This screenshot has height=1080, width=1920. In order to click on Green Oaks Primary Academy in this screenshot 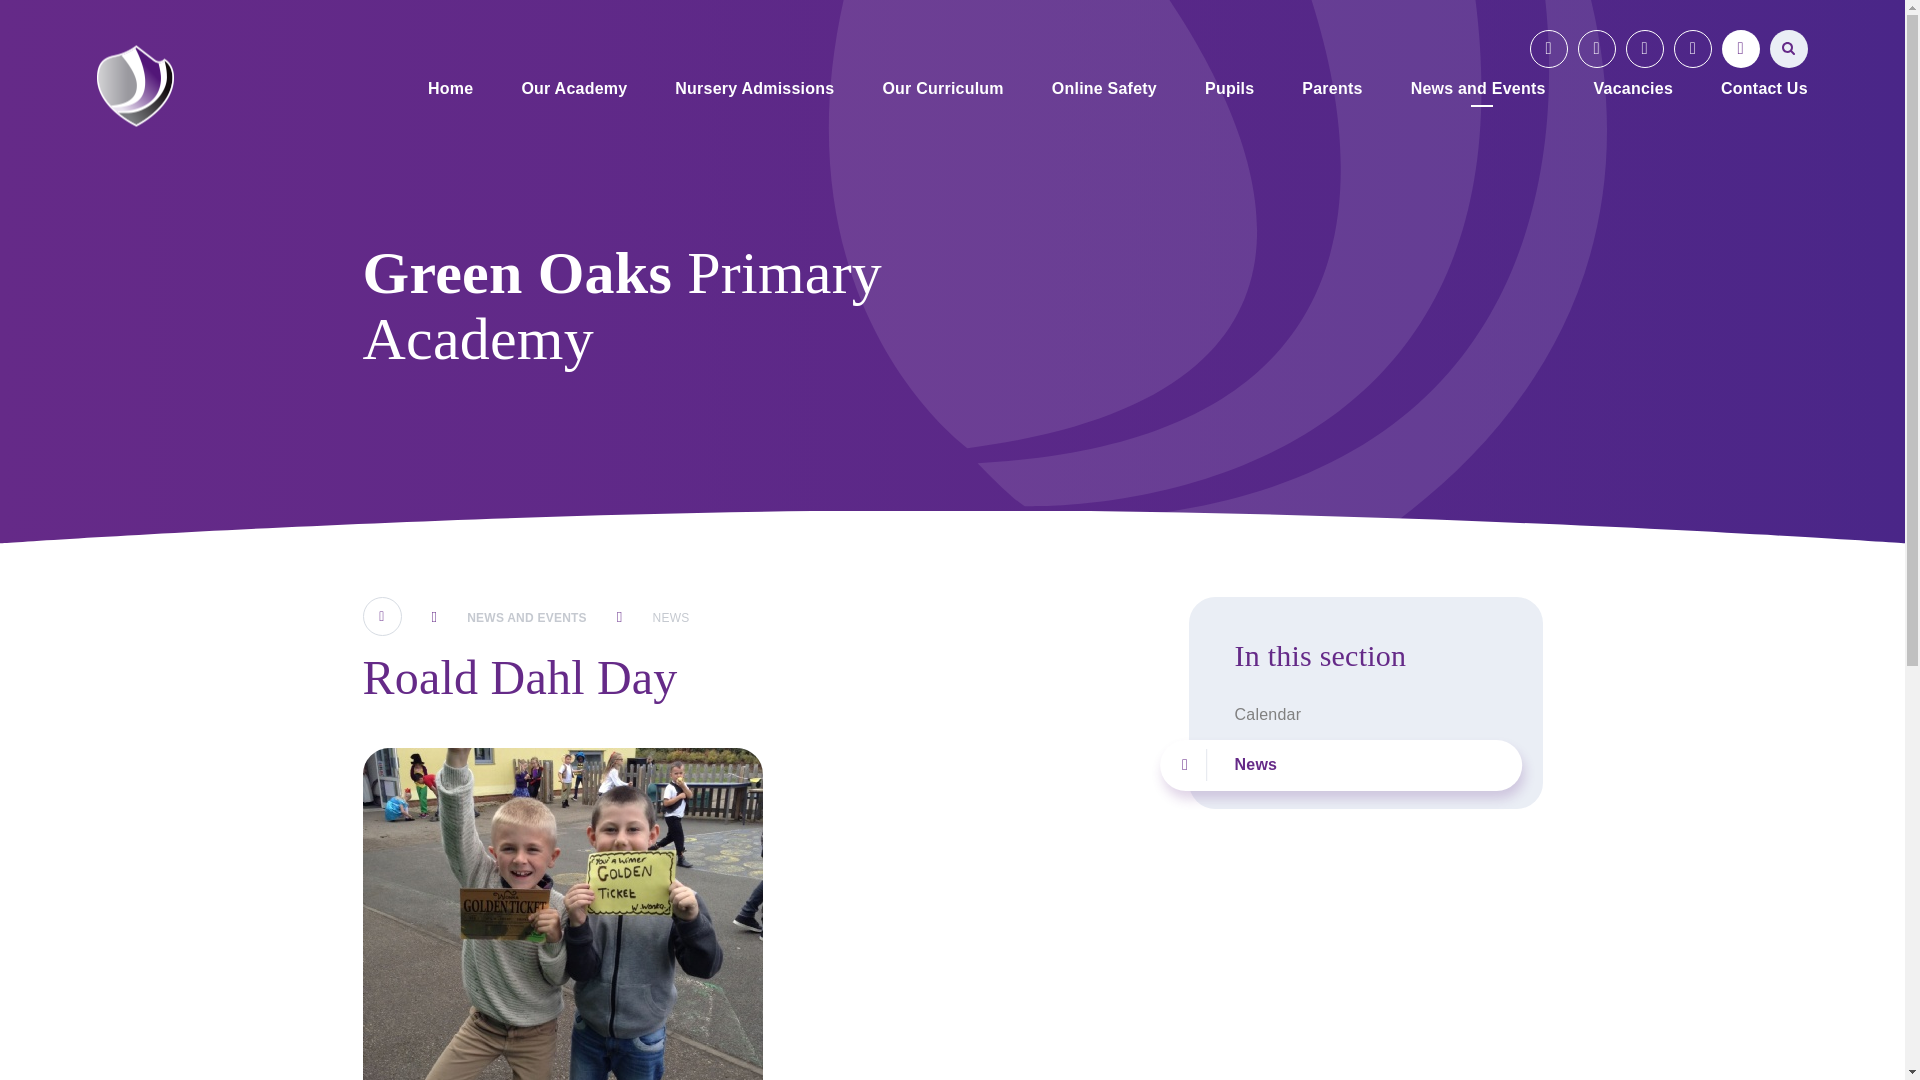, I will do `click(136, 86)`.